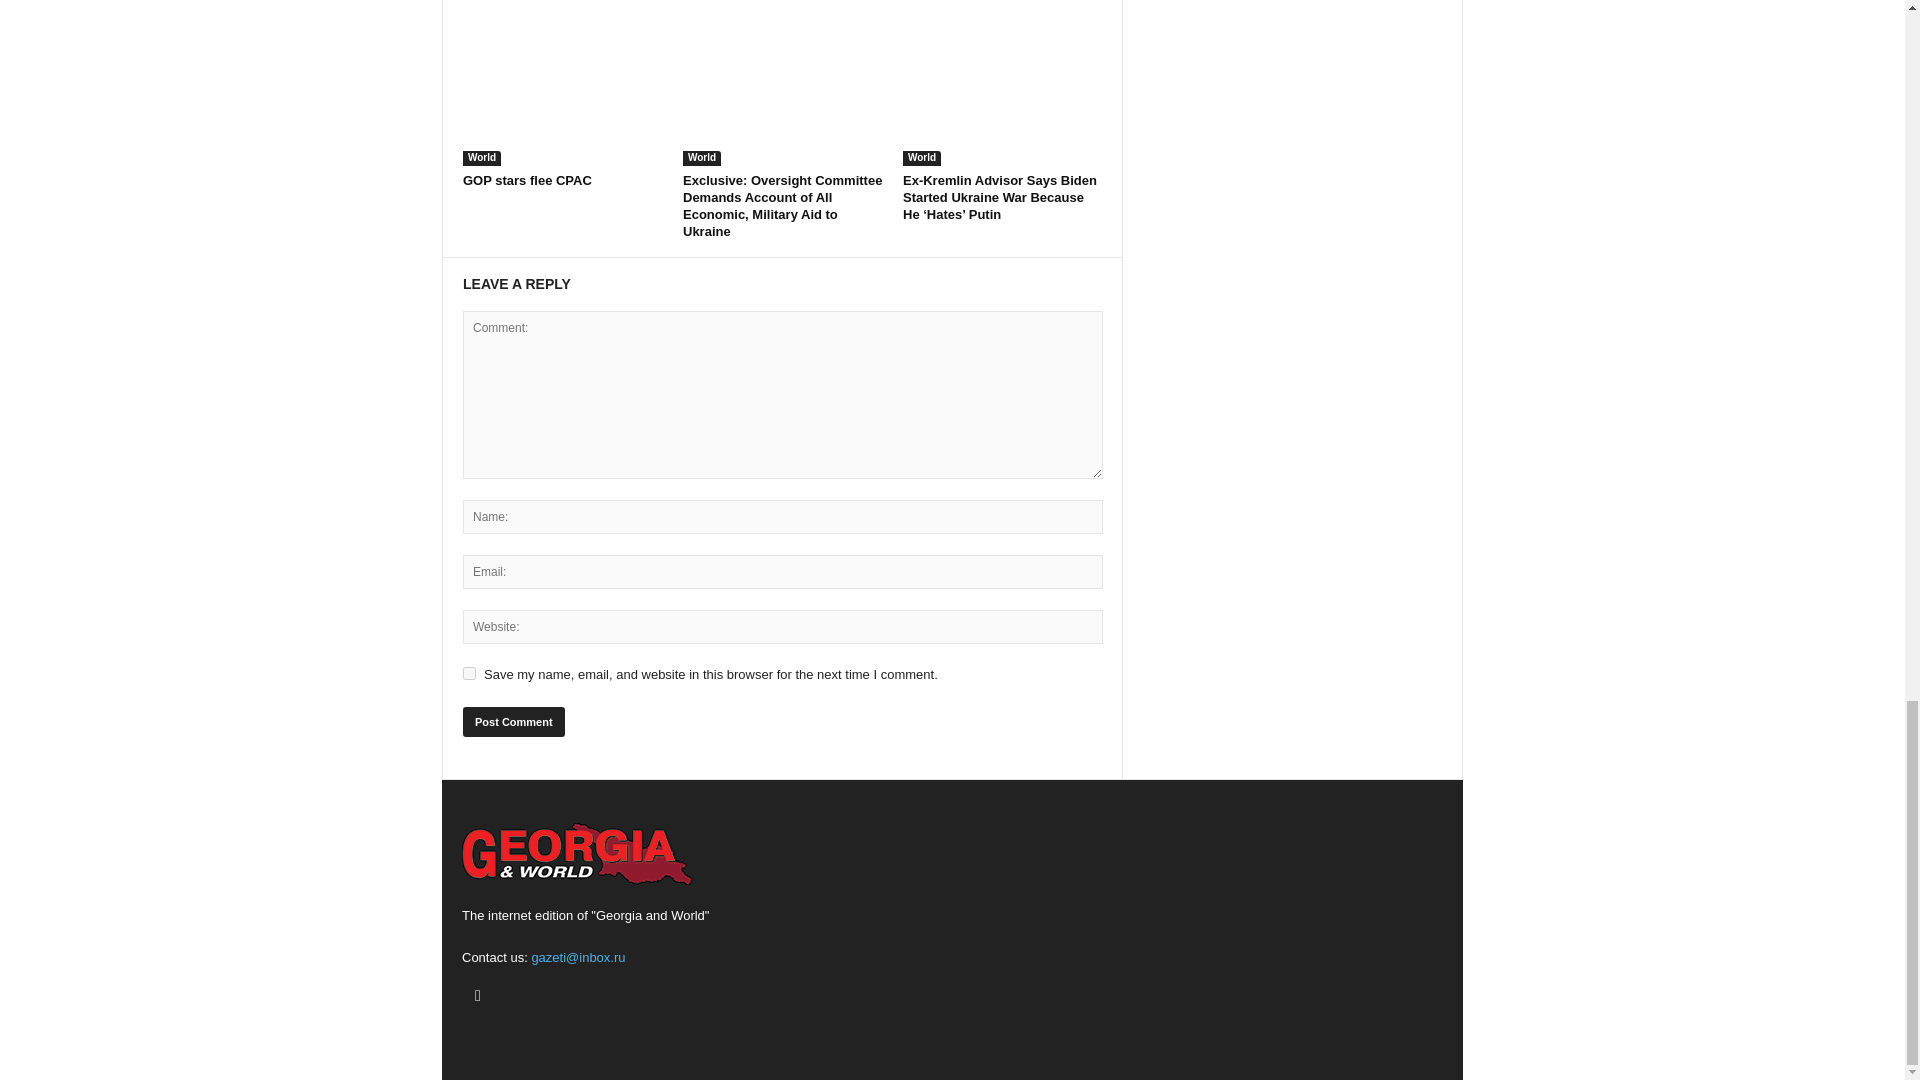 The image size is (1920, 1080). What do you see at coordinates (469, 674) in the screenshot?
I see `yes` at bounding box center [469, 674].